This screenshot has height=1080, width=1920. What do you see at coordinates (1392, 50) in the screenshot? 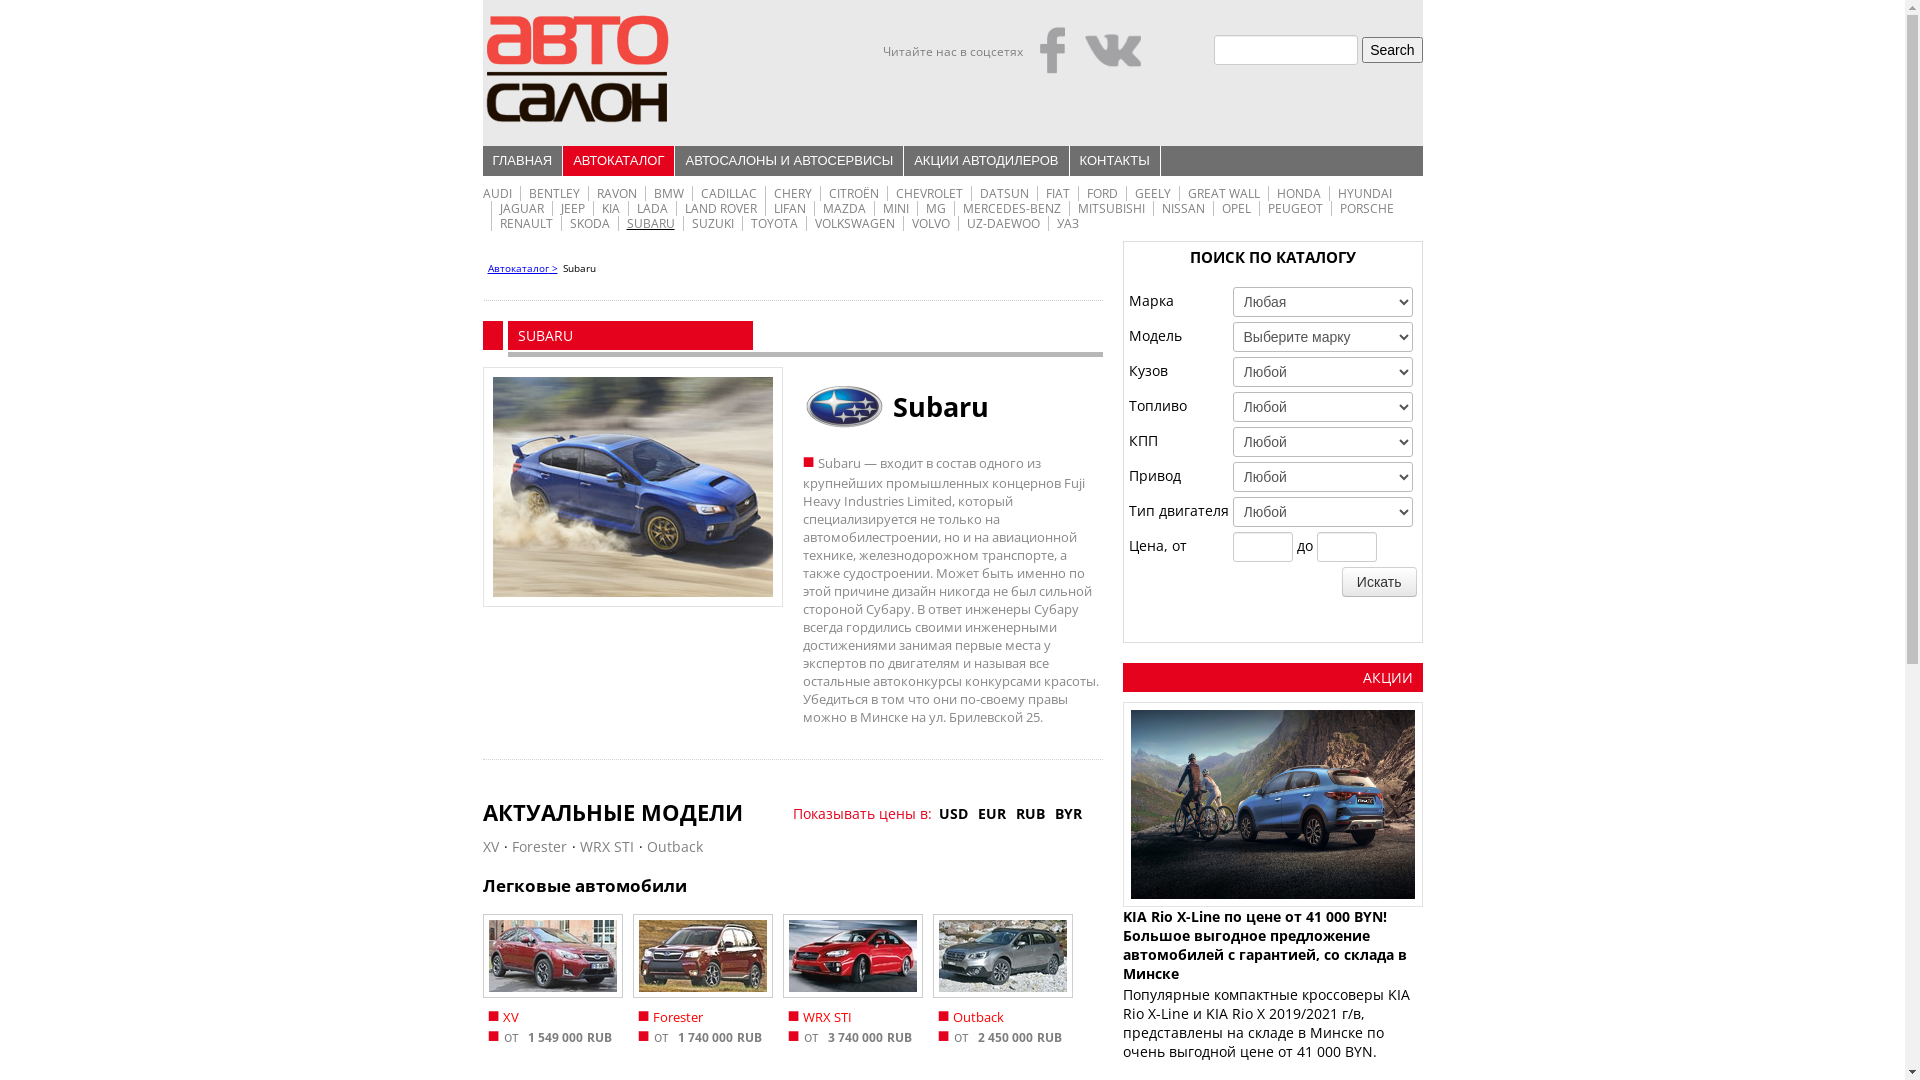
I see `Search` at bounding box center [1392, 50].